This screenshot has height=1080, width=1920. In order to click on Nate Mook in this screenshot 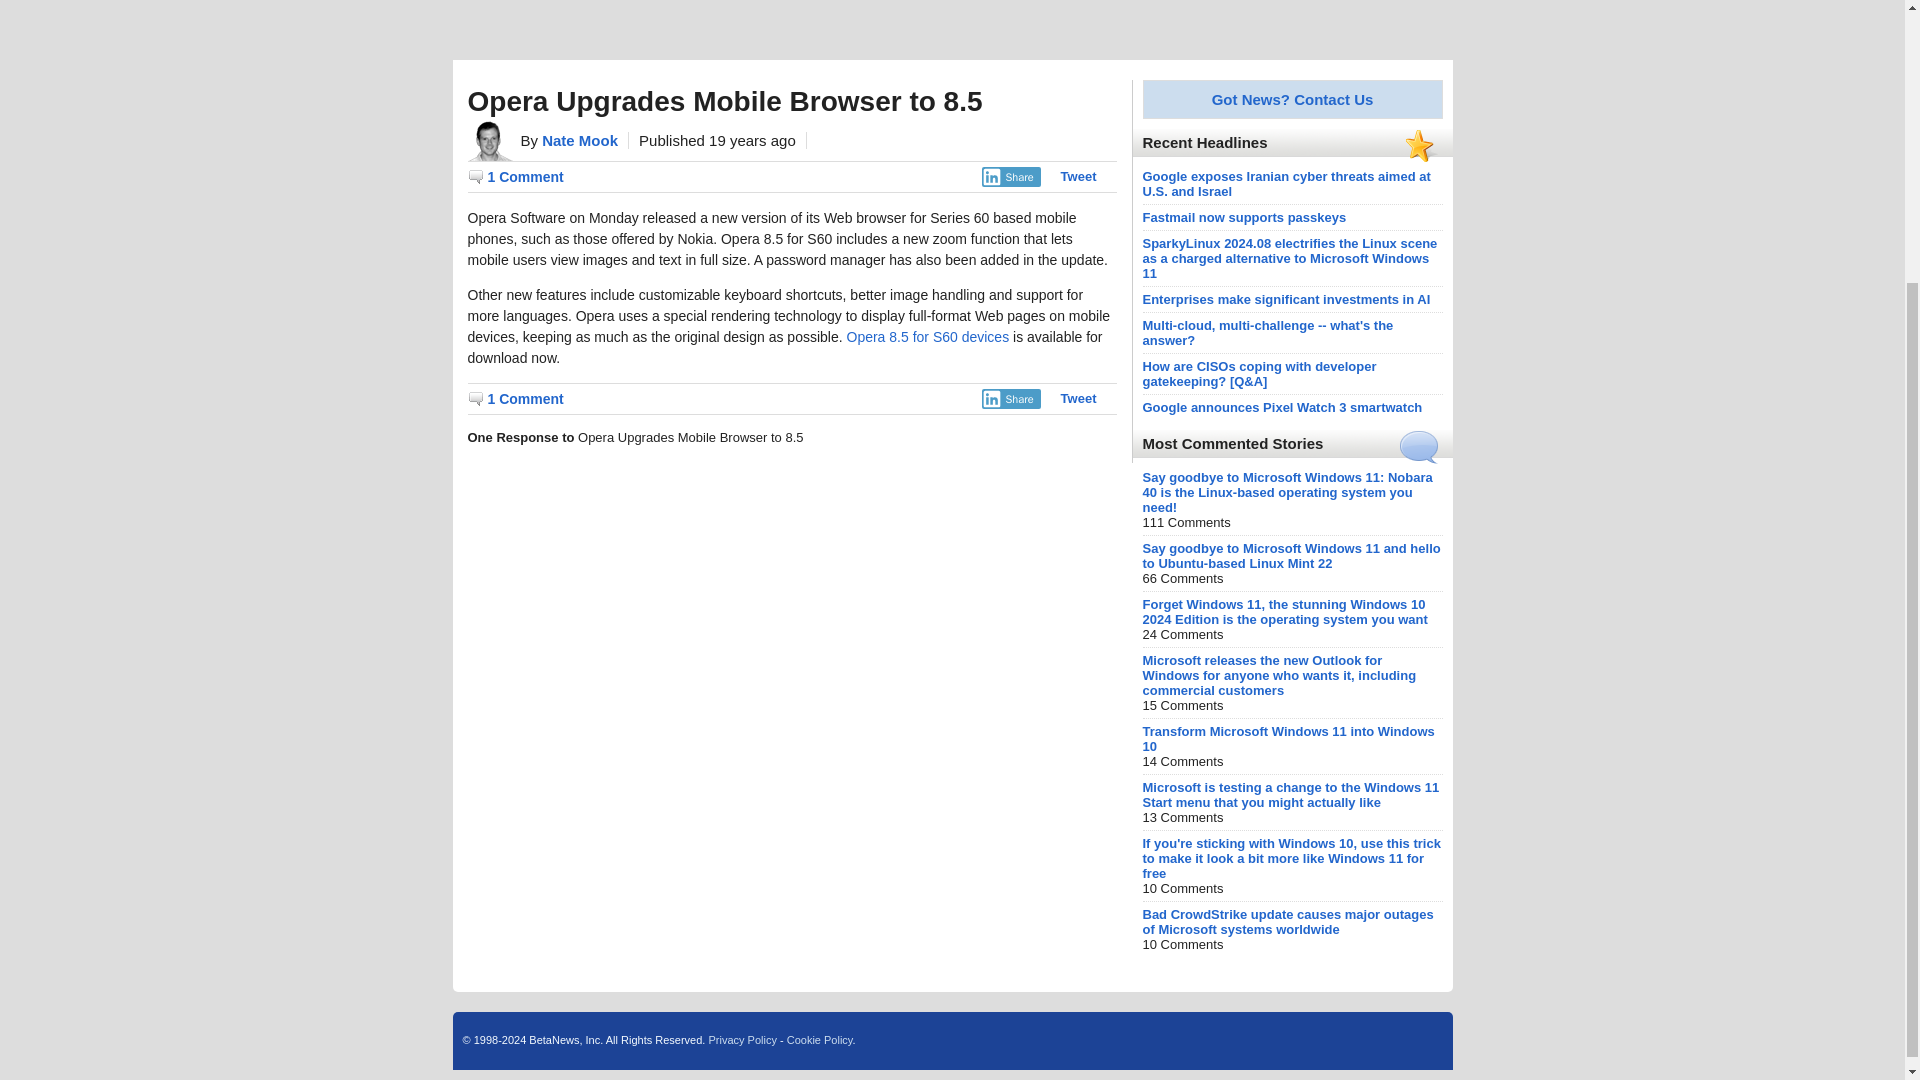, I will do `click(580, 140)`.